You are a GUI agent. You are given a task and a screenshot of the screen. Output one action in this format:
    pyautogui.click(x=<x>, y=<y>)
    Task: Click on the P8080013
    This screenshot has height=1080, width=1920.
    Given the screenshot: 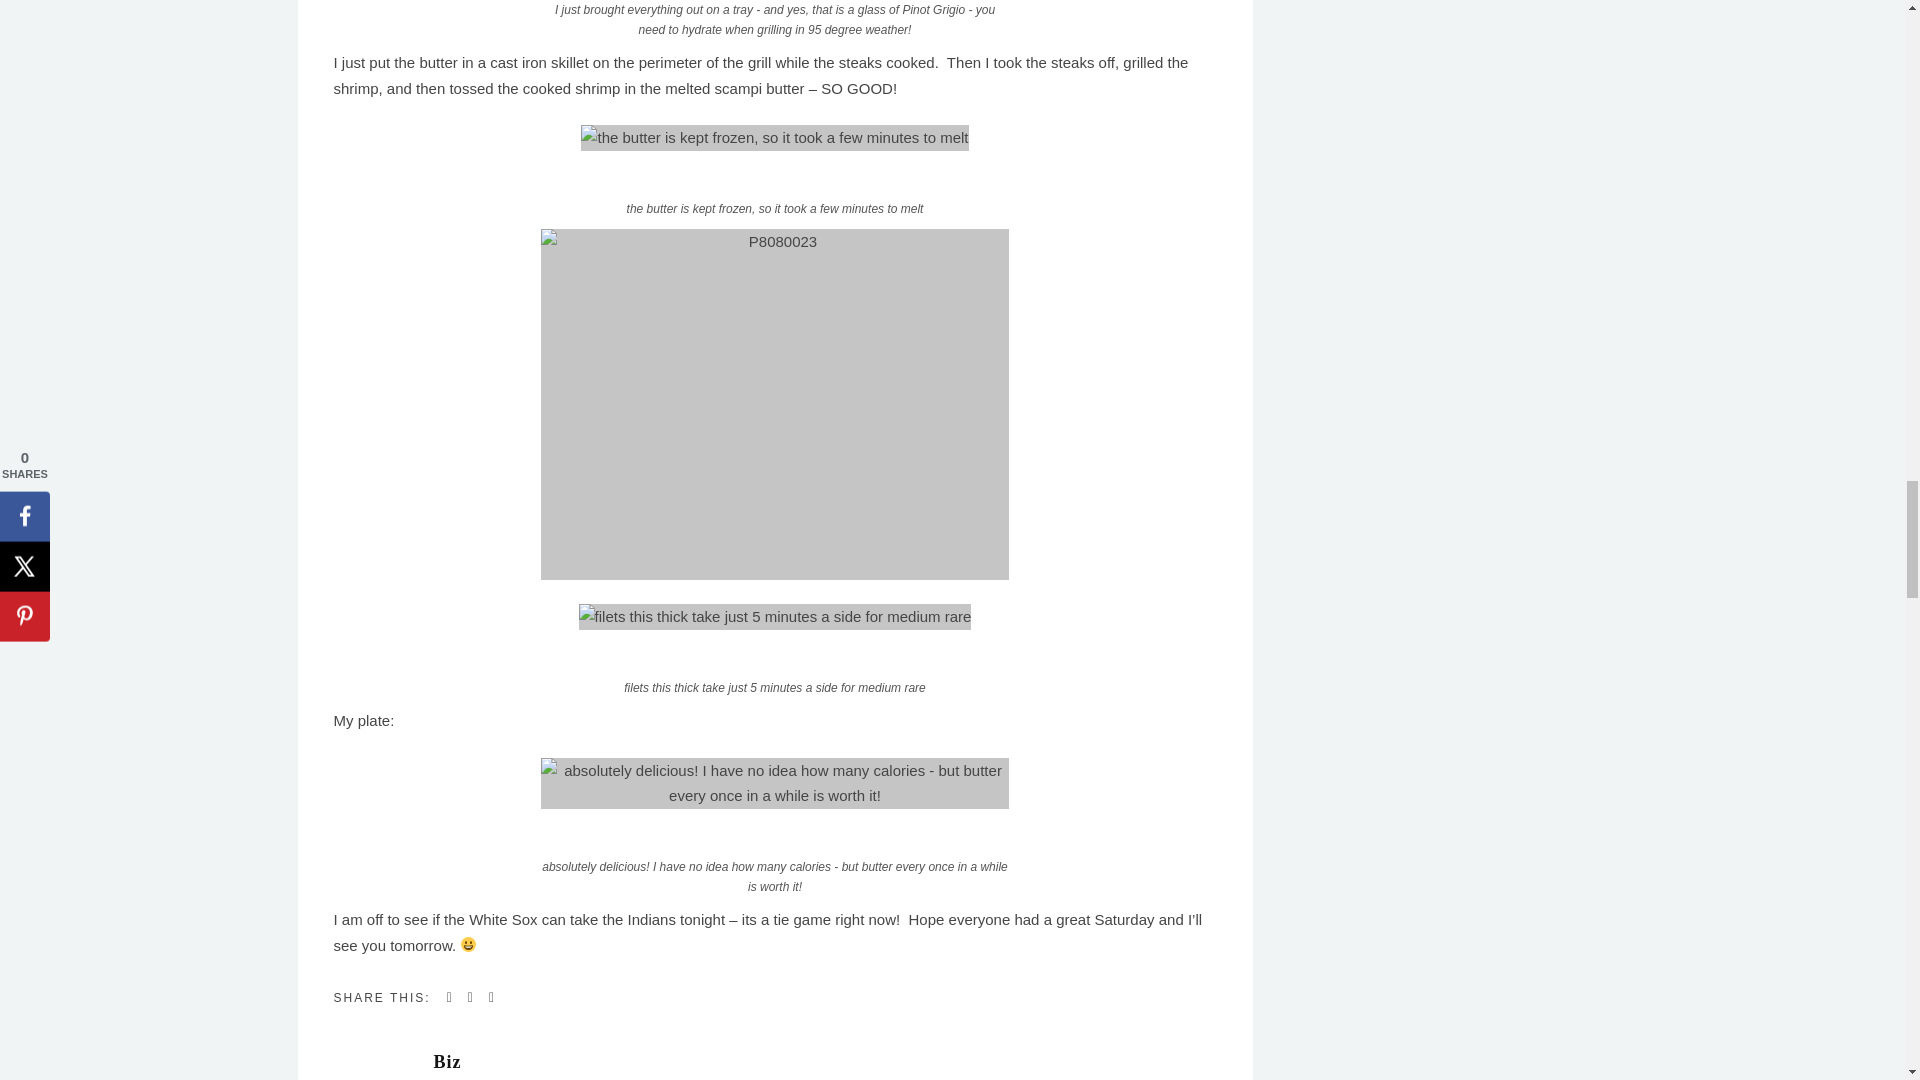 What is the action you would take?
    pyautogui.click(x=774, y=138)
    